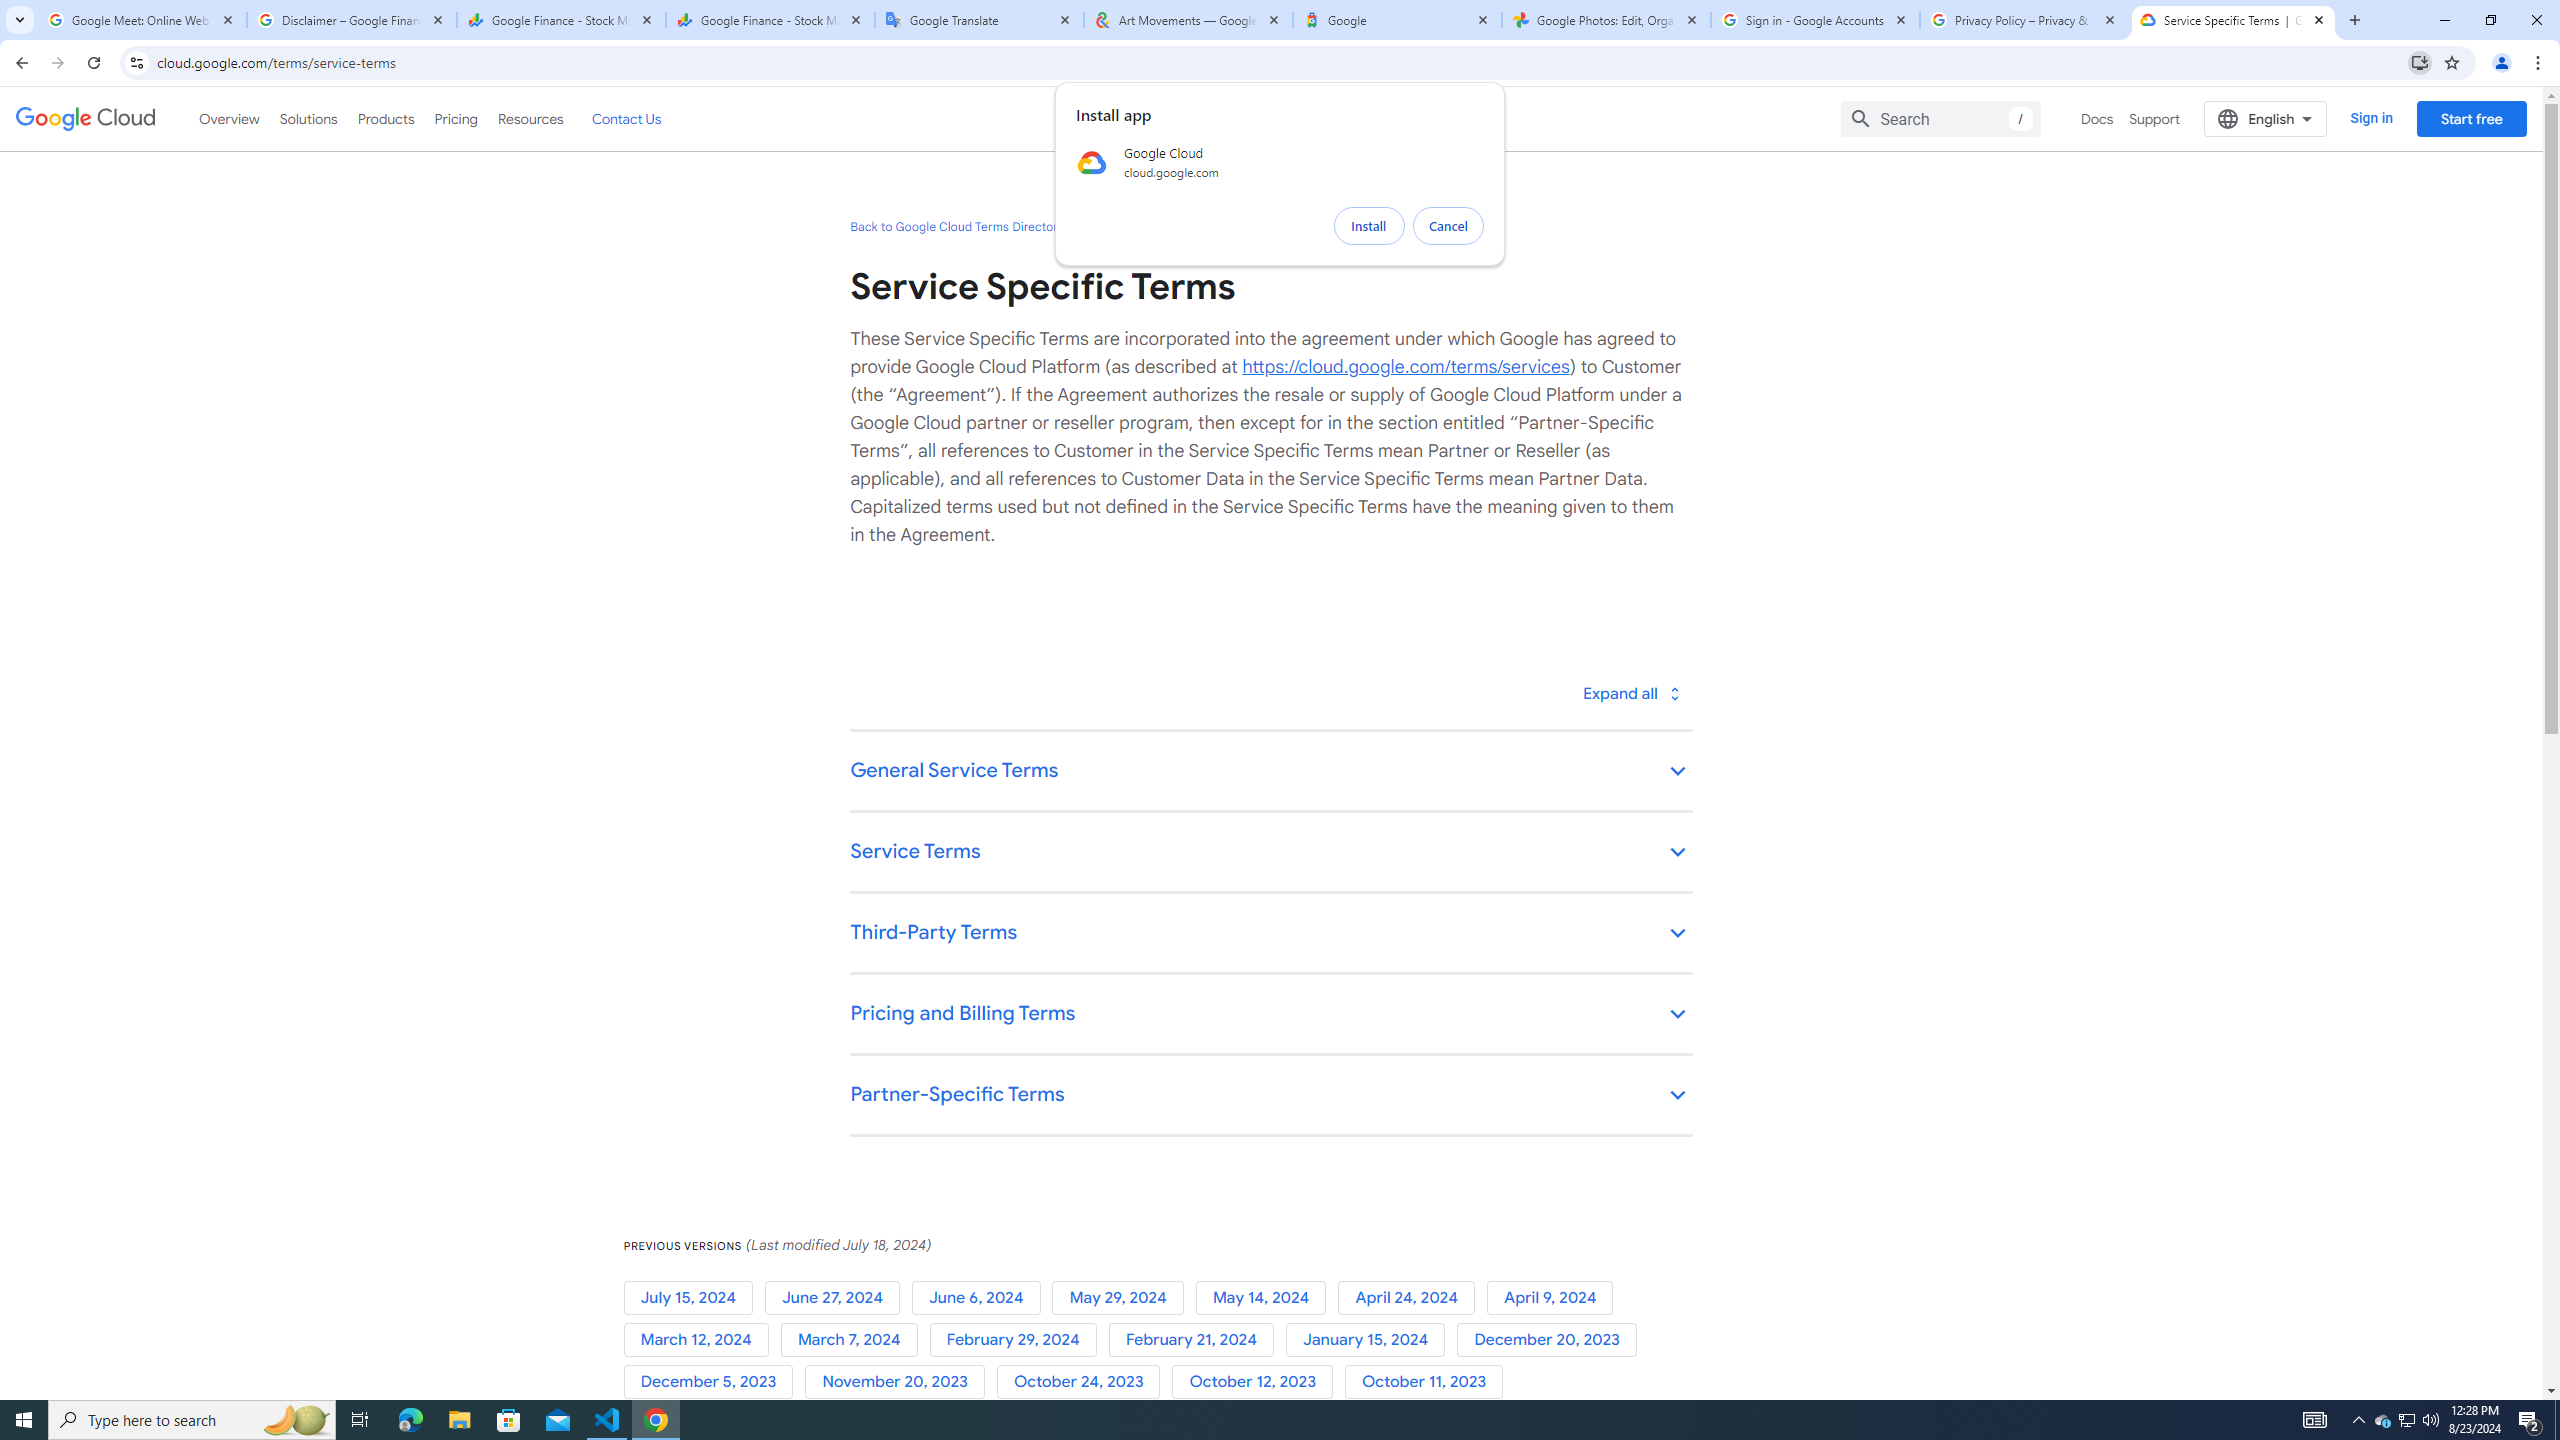 The height and width of the screenshot is (1440, 2560). I want to click on May 29, 2024, so click(1124, 1298).